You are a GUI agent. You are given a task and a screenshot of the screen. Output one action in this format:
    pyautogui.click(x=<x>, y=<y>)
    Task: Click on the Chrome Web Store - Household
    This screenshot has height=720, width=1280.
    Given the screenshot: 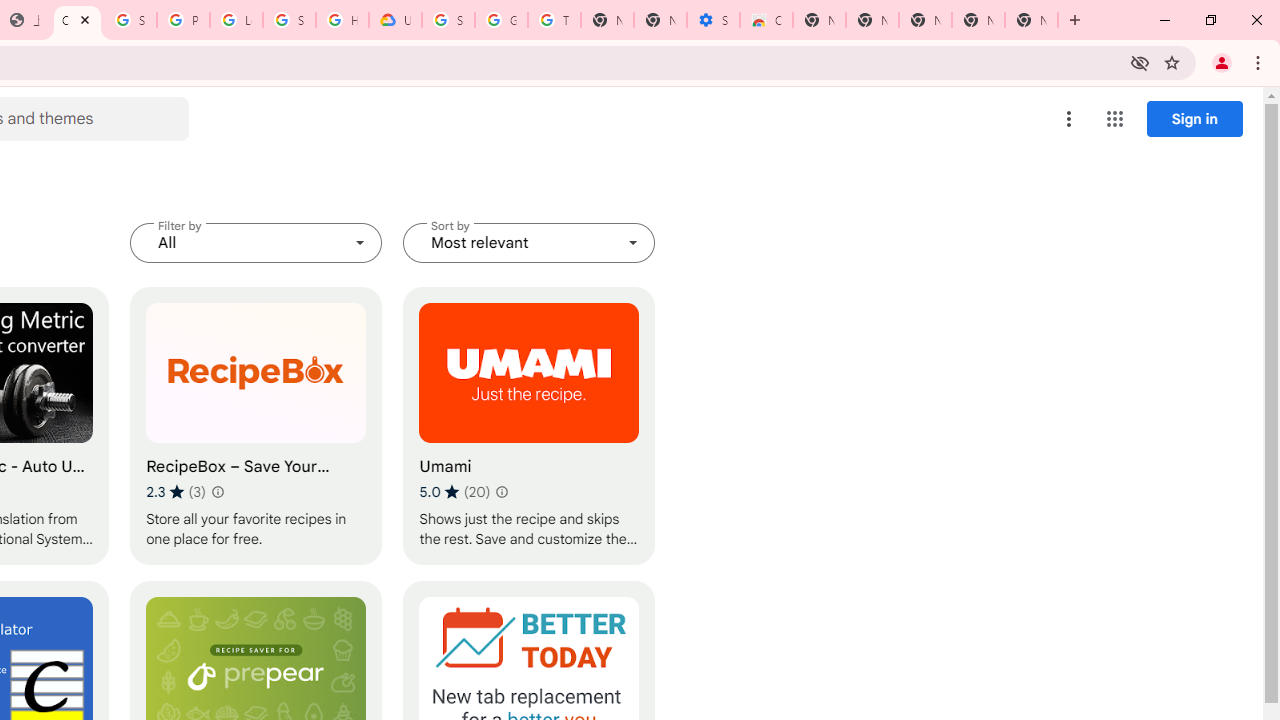 What is the action you would take?
    pyautogui.click(x=77, y=20)
    